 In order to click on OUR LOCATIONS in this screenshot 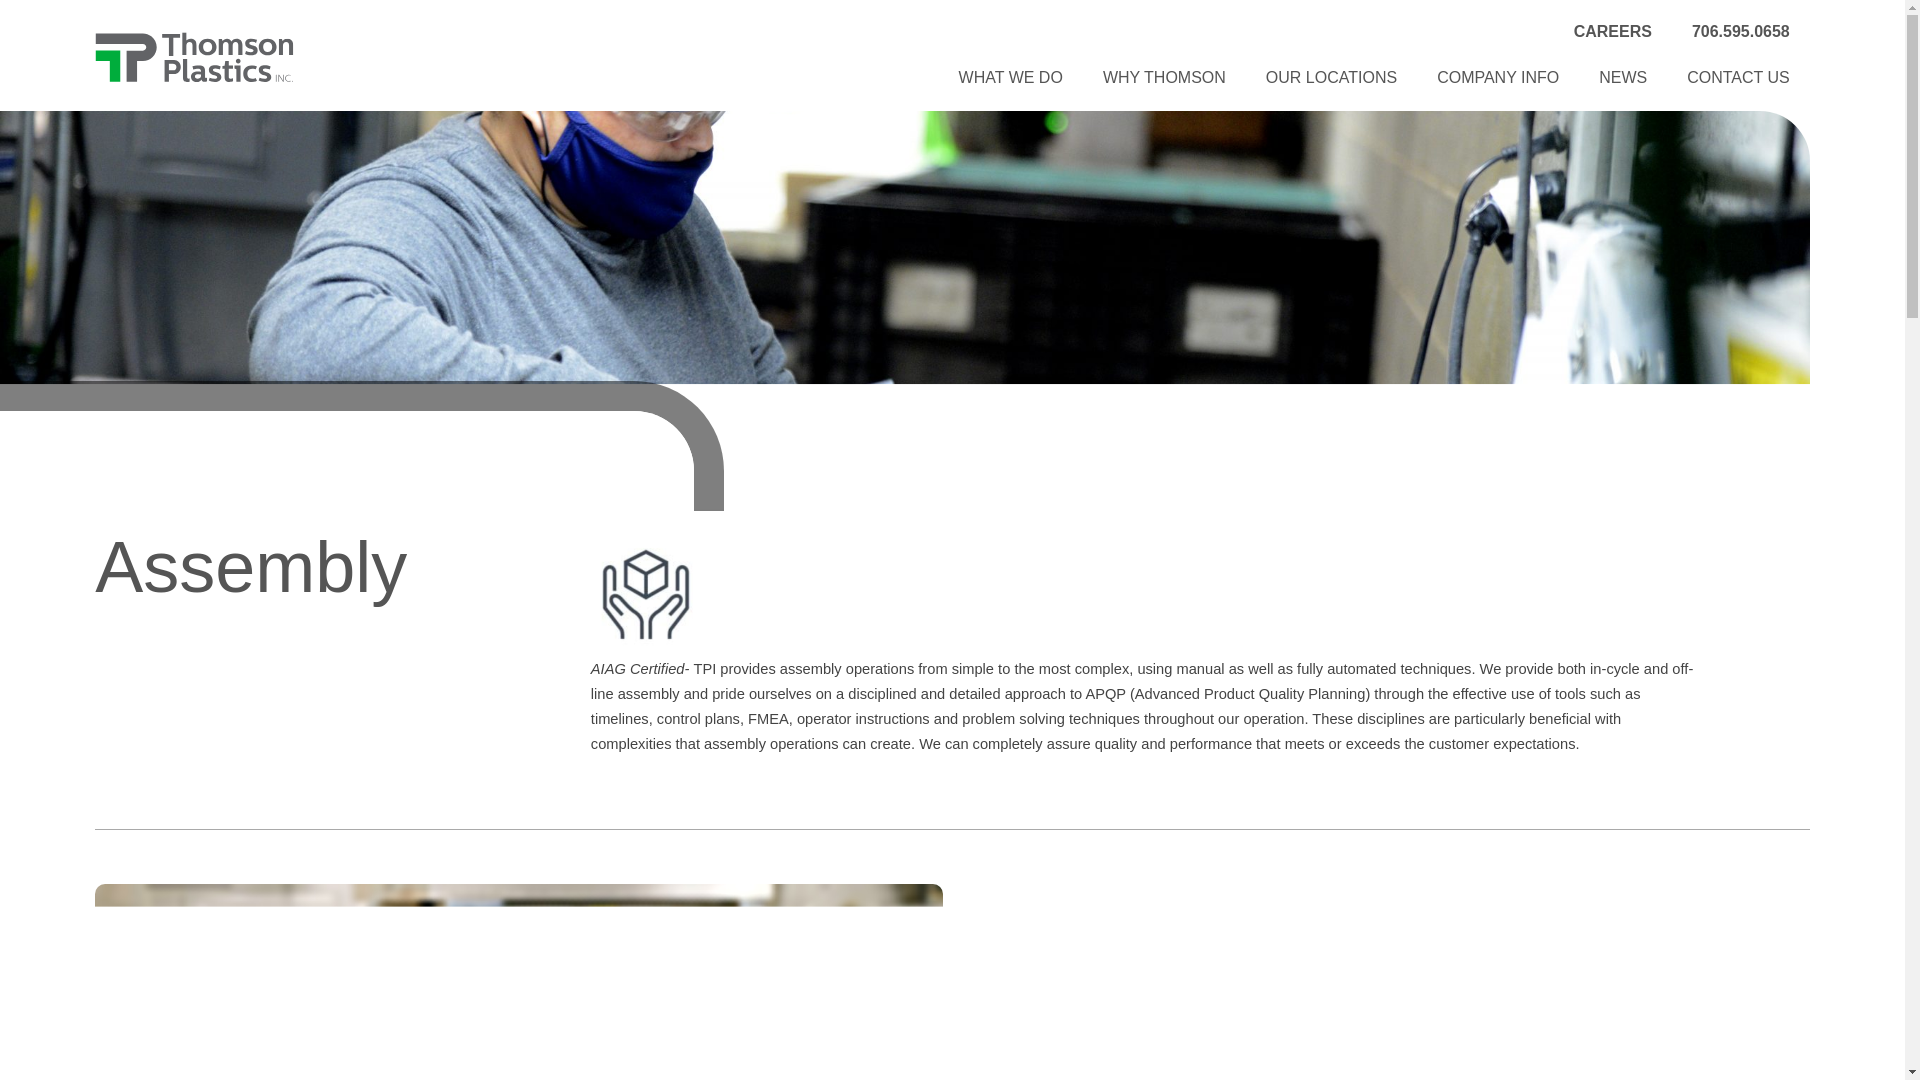, I will do `click(1331, 78)`.